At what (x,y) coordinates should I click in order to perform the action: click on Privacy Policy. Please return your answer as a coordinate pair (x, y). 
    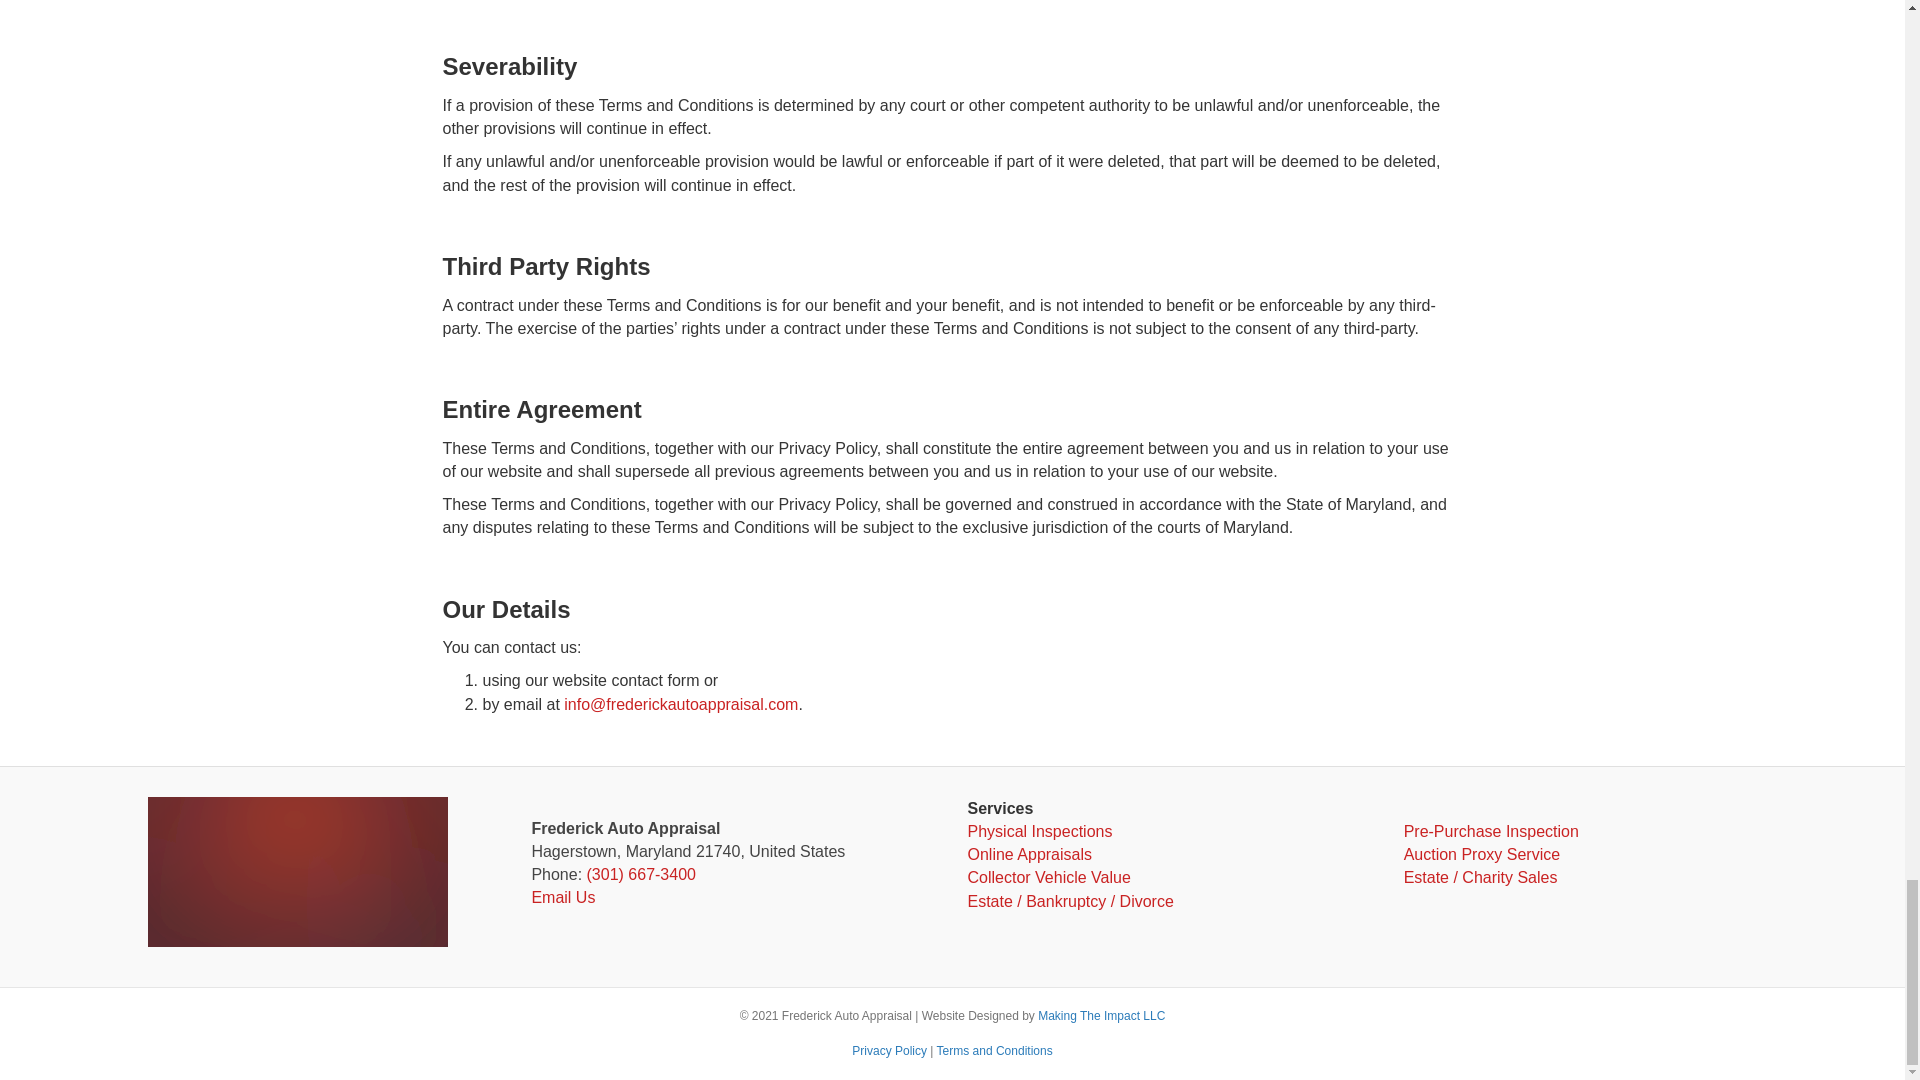
    Looking at the image, I should click on (890, 1051).